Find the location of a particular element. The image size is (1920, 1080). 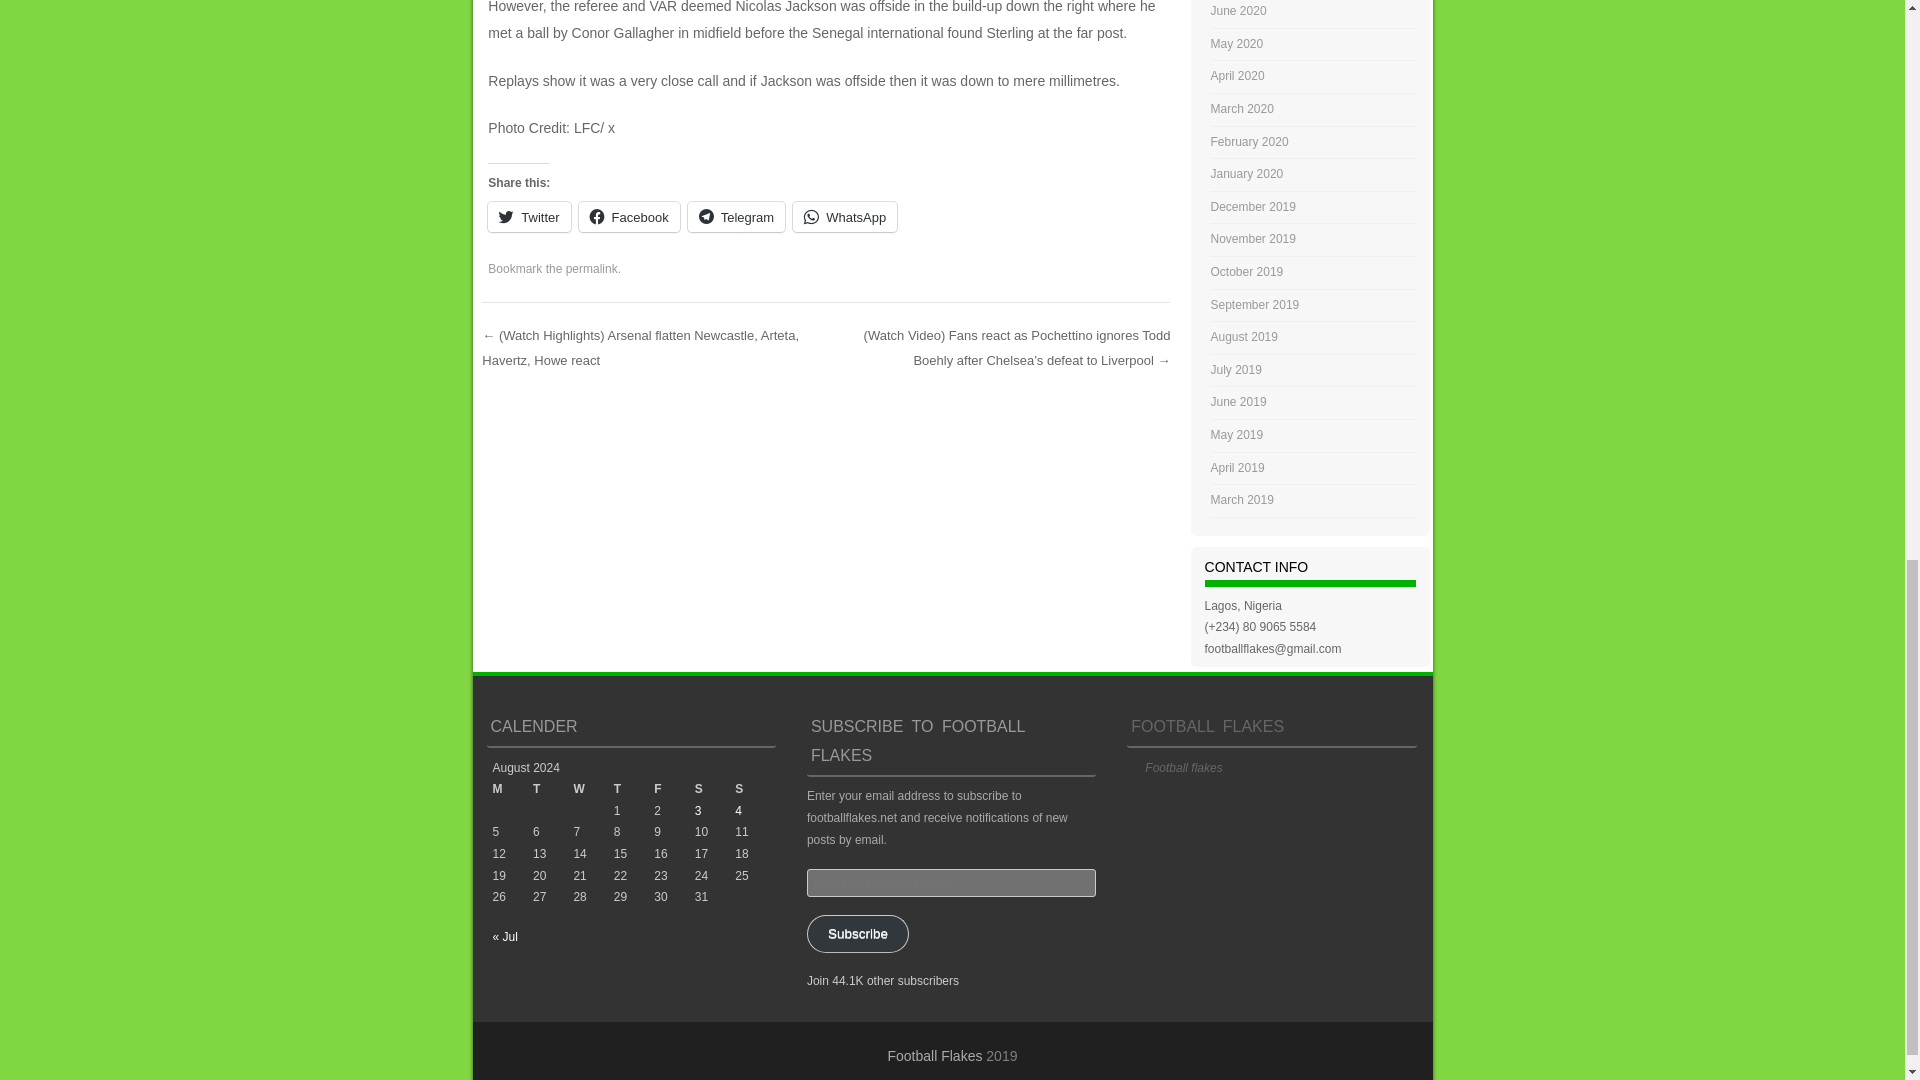

Wednesday is located at coordinates (592, 790).